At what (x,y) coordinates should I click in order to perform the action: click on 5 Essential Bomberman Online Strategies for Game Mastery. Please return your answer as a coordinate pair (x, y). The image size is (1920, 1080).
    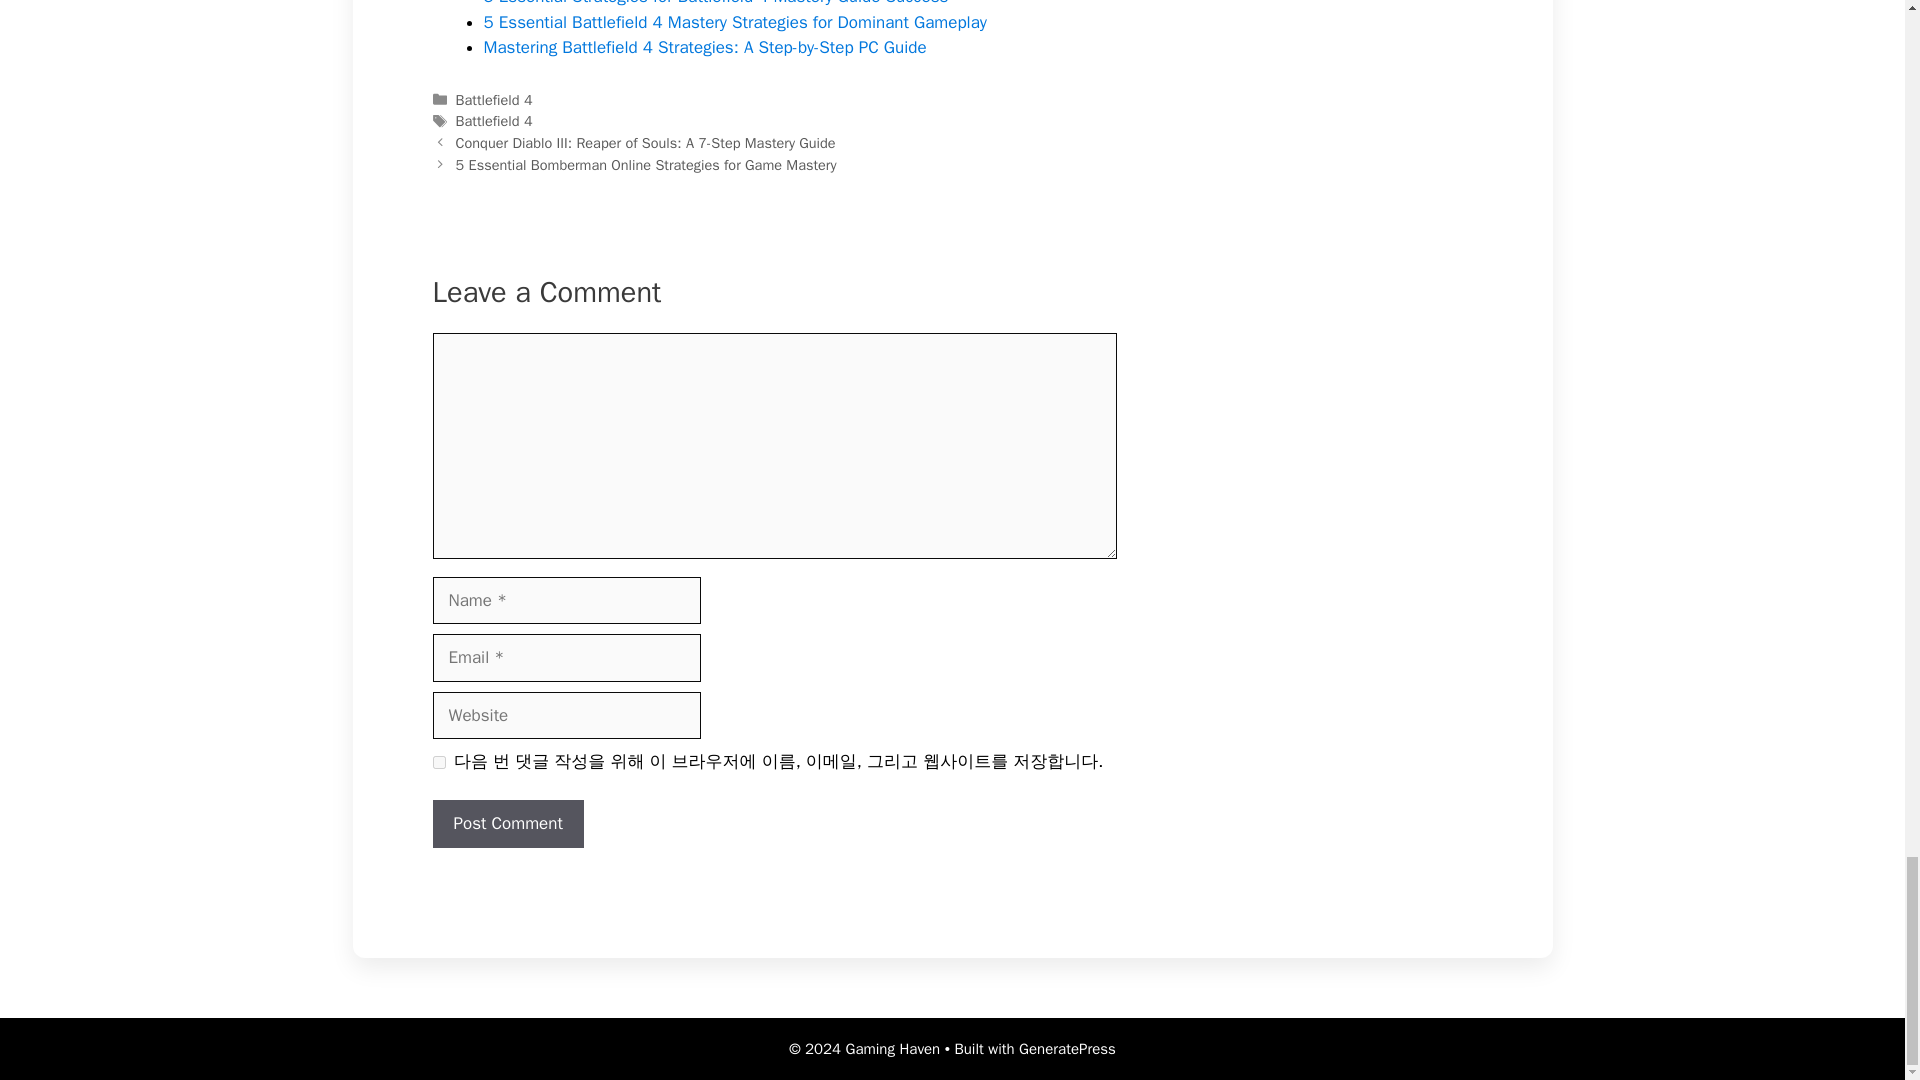
    Looking at the image, I should click on (646, 164).